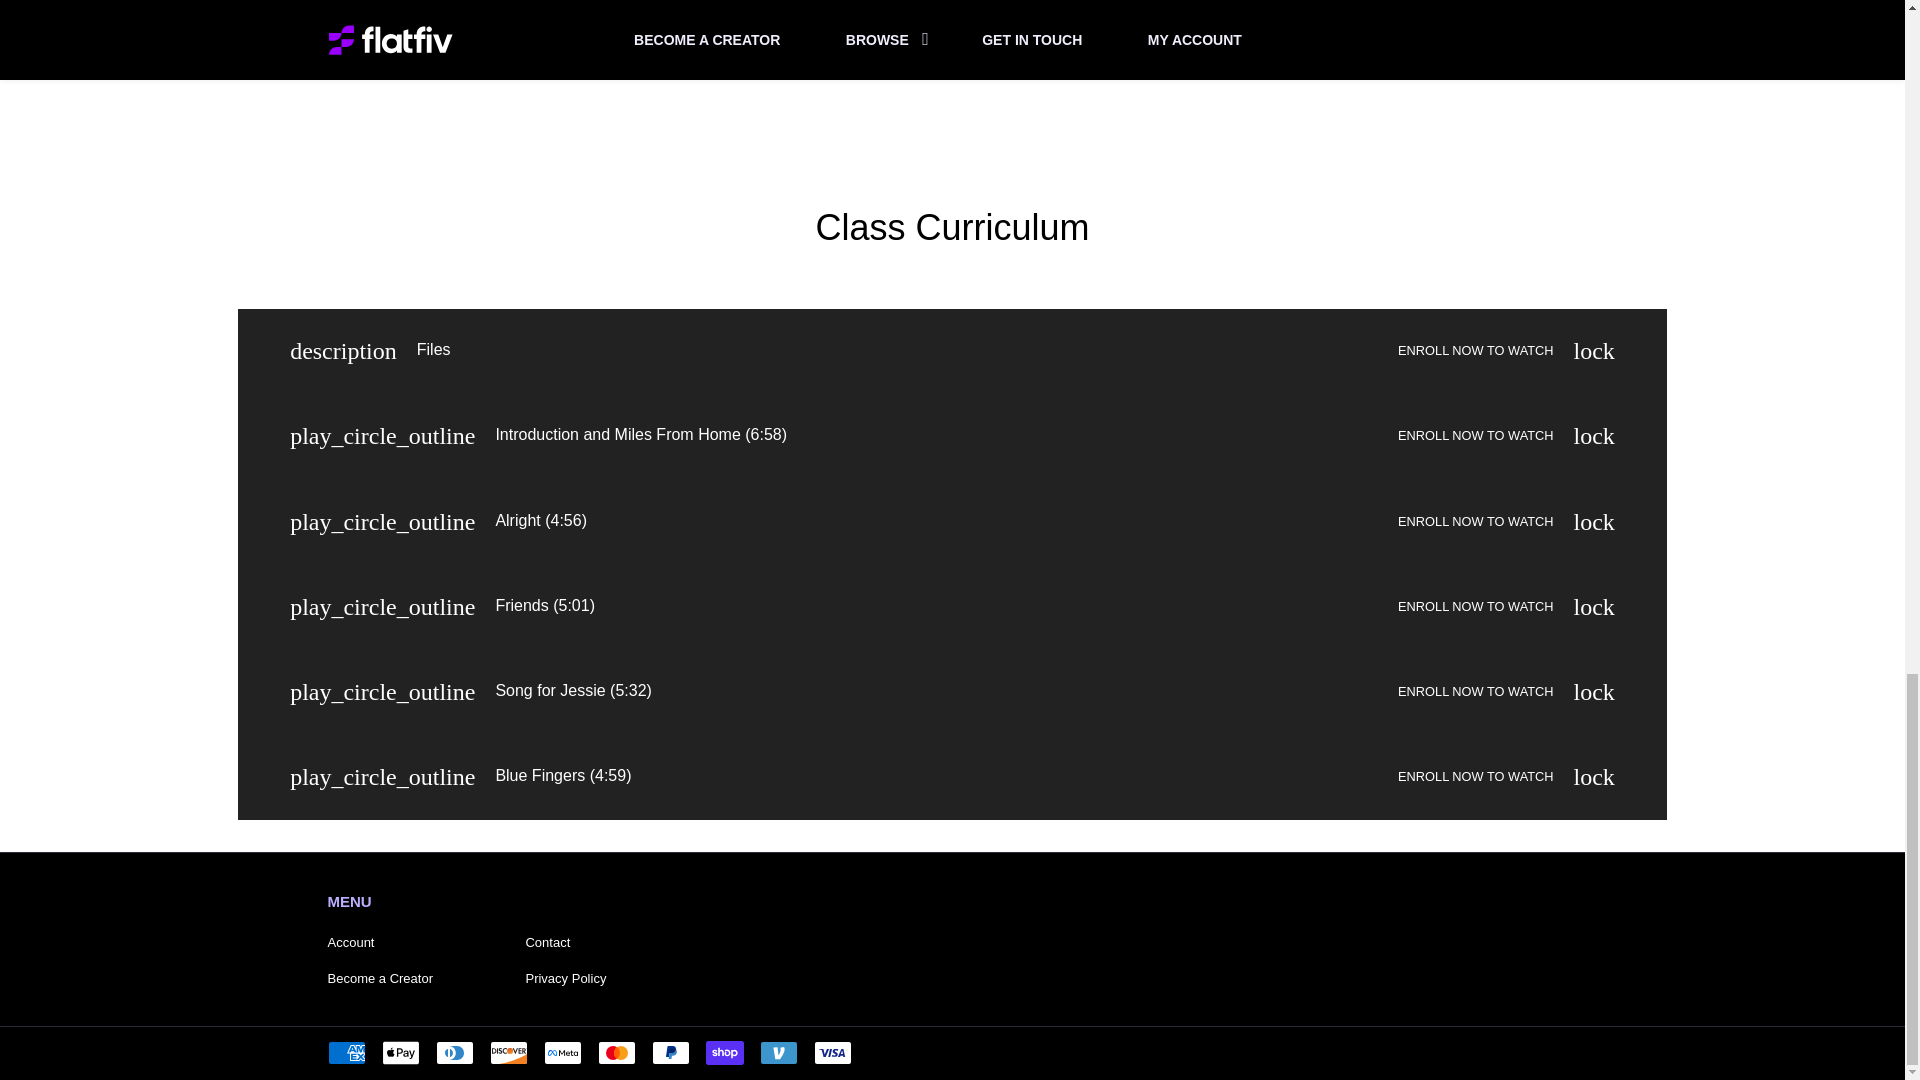 Image resolution: width=1920 pixels, height=1080 pixels. What do you see at coordinates (1475, 352) in the screenshot?
I see `ENROLL NOW TO WATCH` at bounding box center [1475, 352].